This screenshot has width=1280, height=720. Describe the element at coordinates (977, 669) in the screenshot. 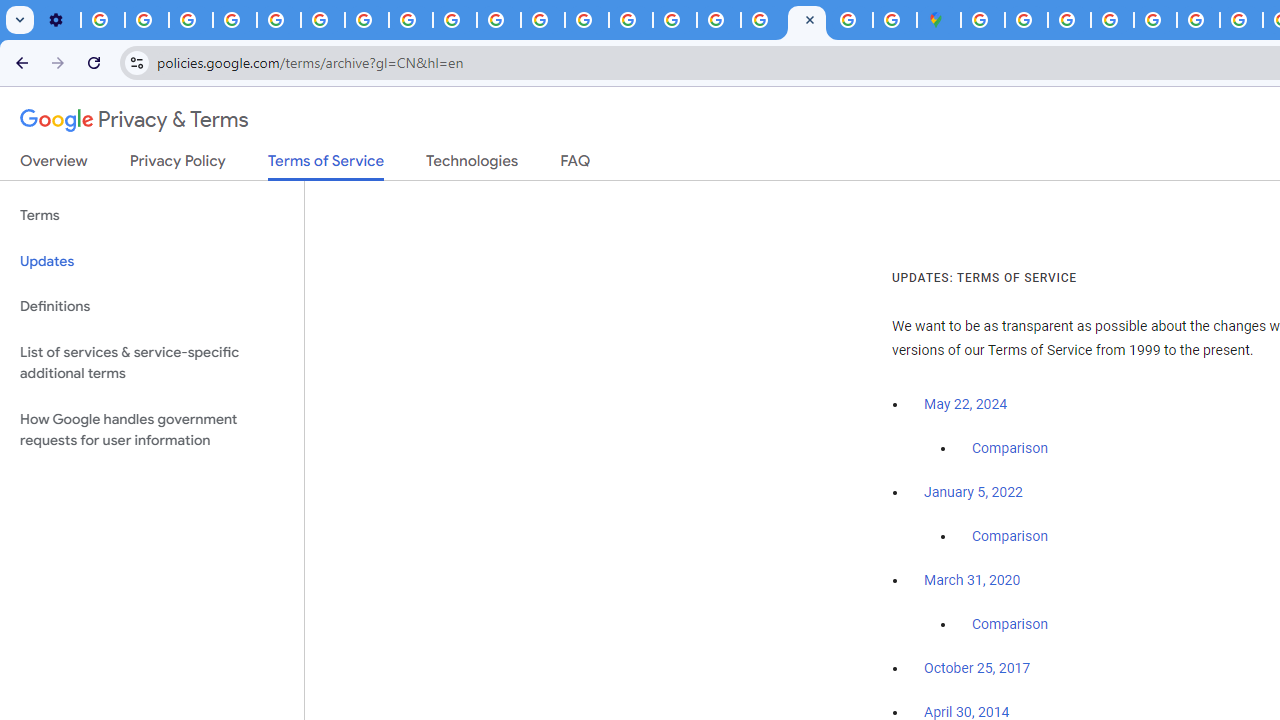

I see `October 25, 2017` at that location.